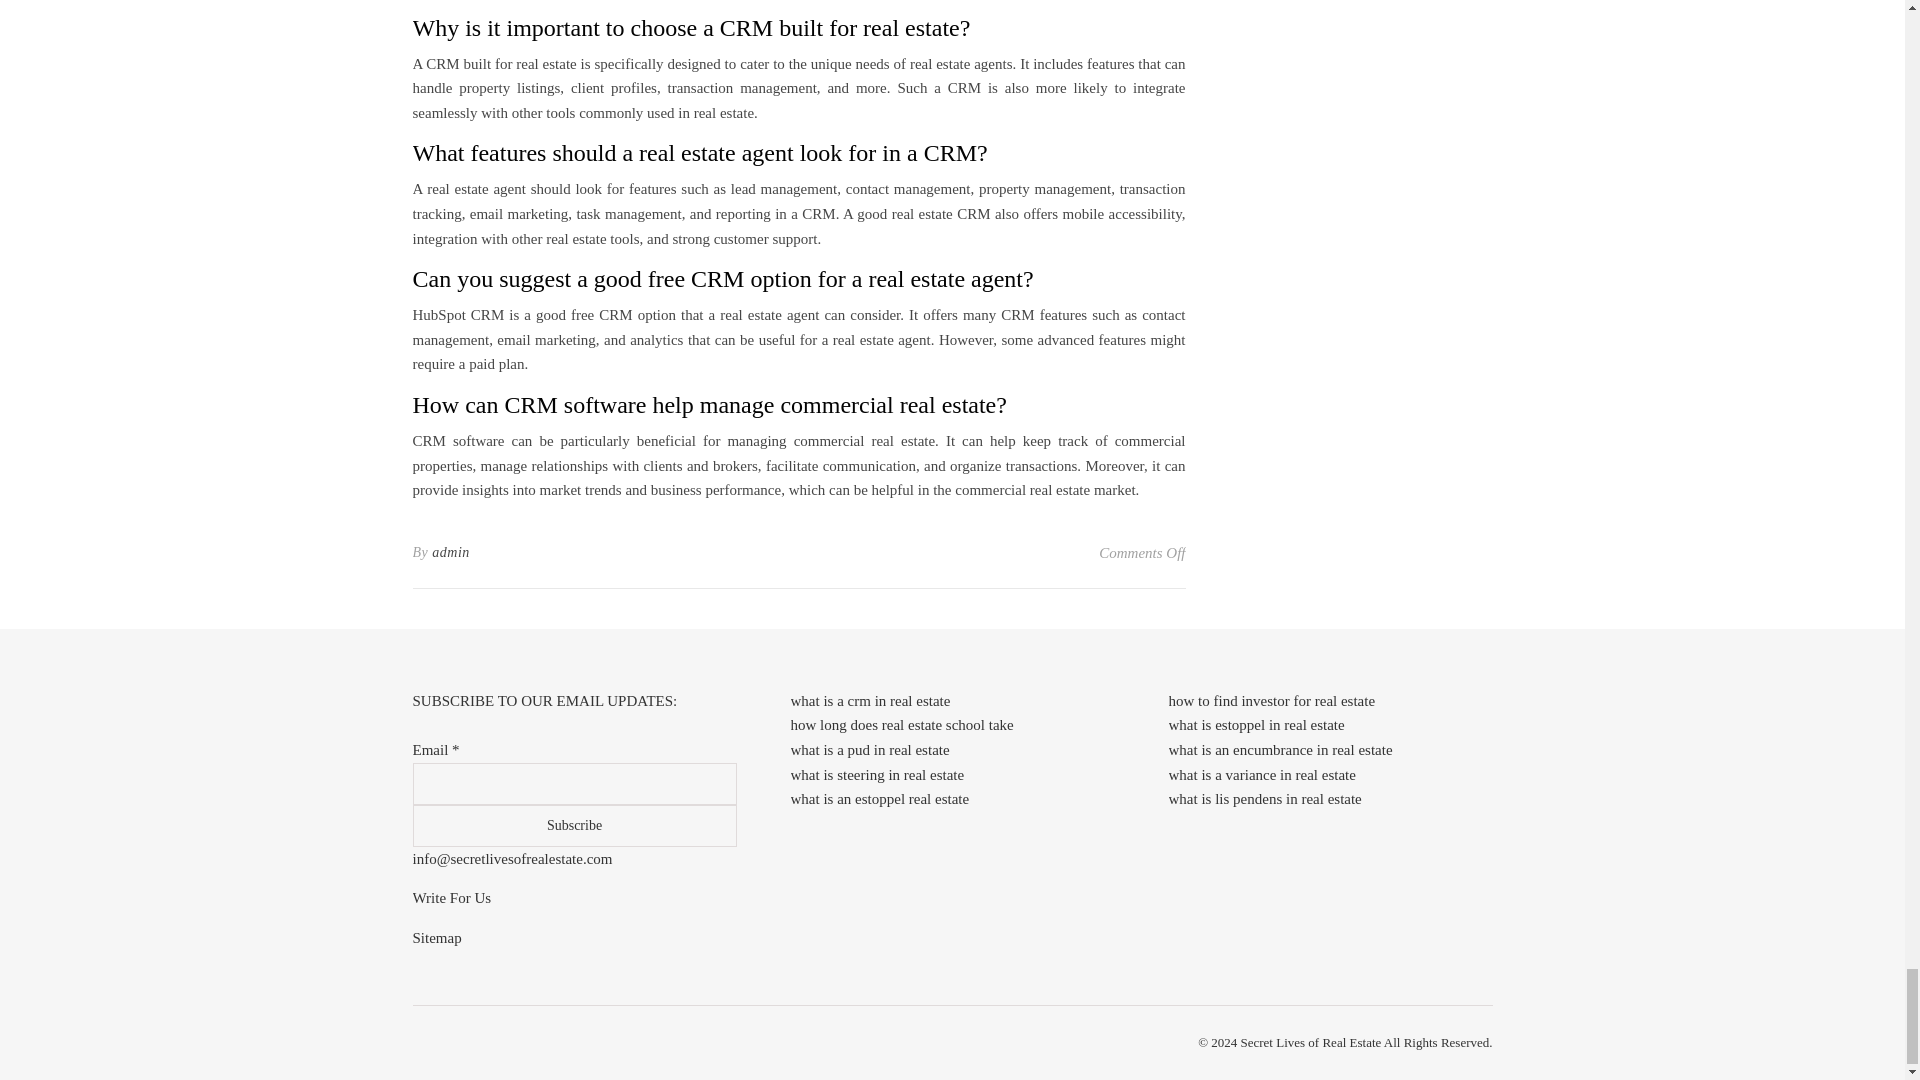  What do you see at coordinates (436, 938) in the screenshot?
I see `Sitemap` at bounding box center [436, 938].